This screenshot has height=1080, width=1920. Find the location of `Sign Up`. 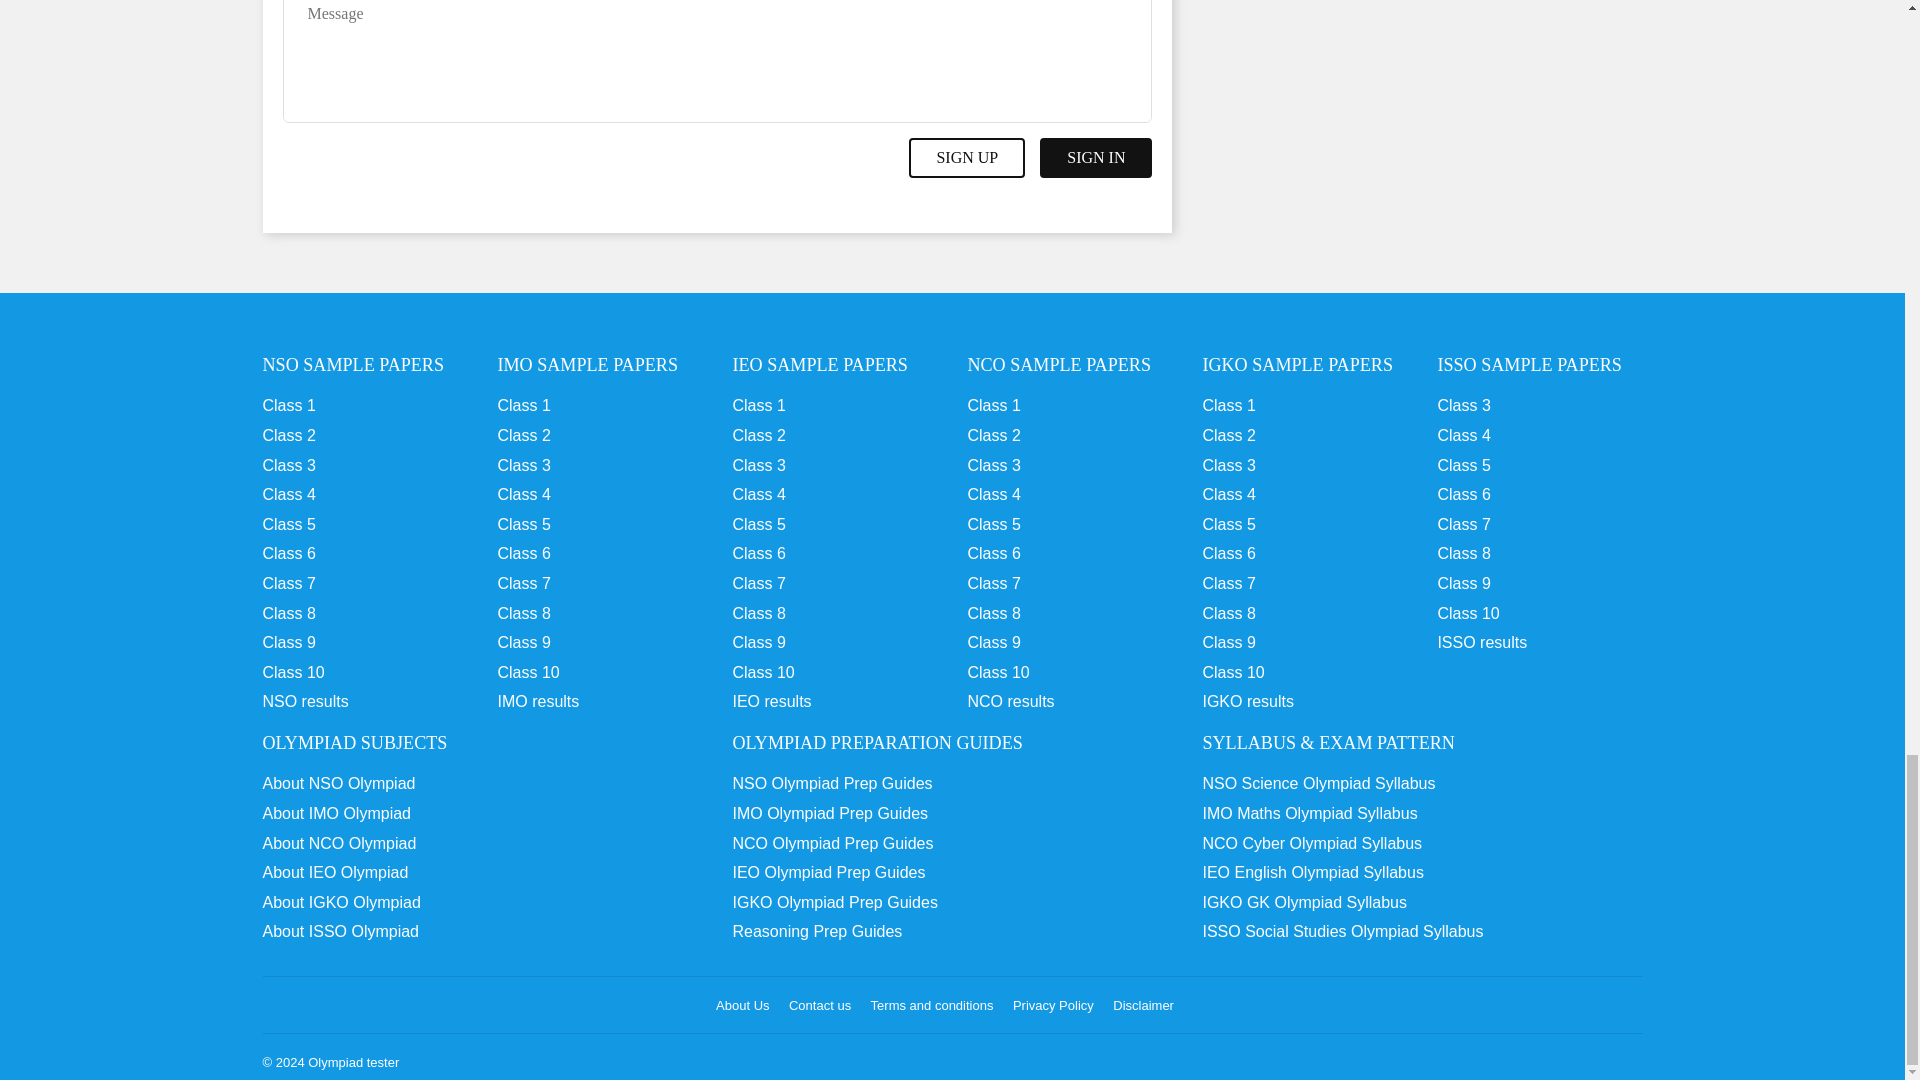

Sign Up is located at coordinates (966, 158).